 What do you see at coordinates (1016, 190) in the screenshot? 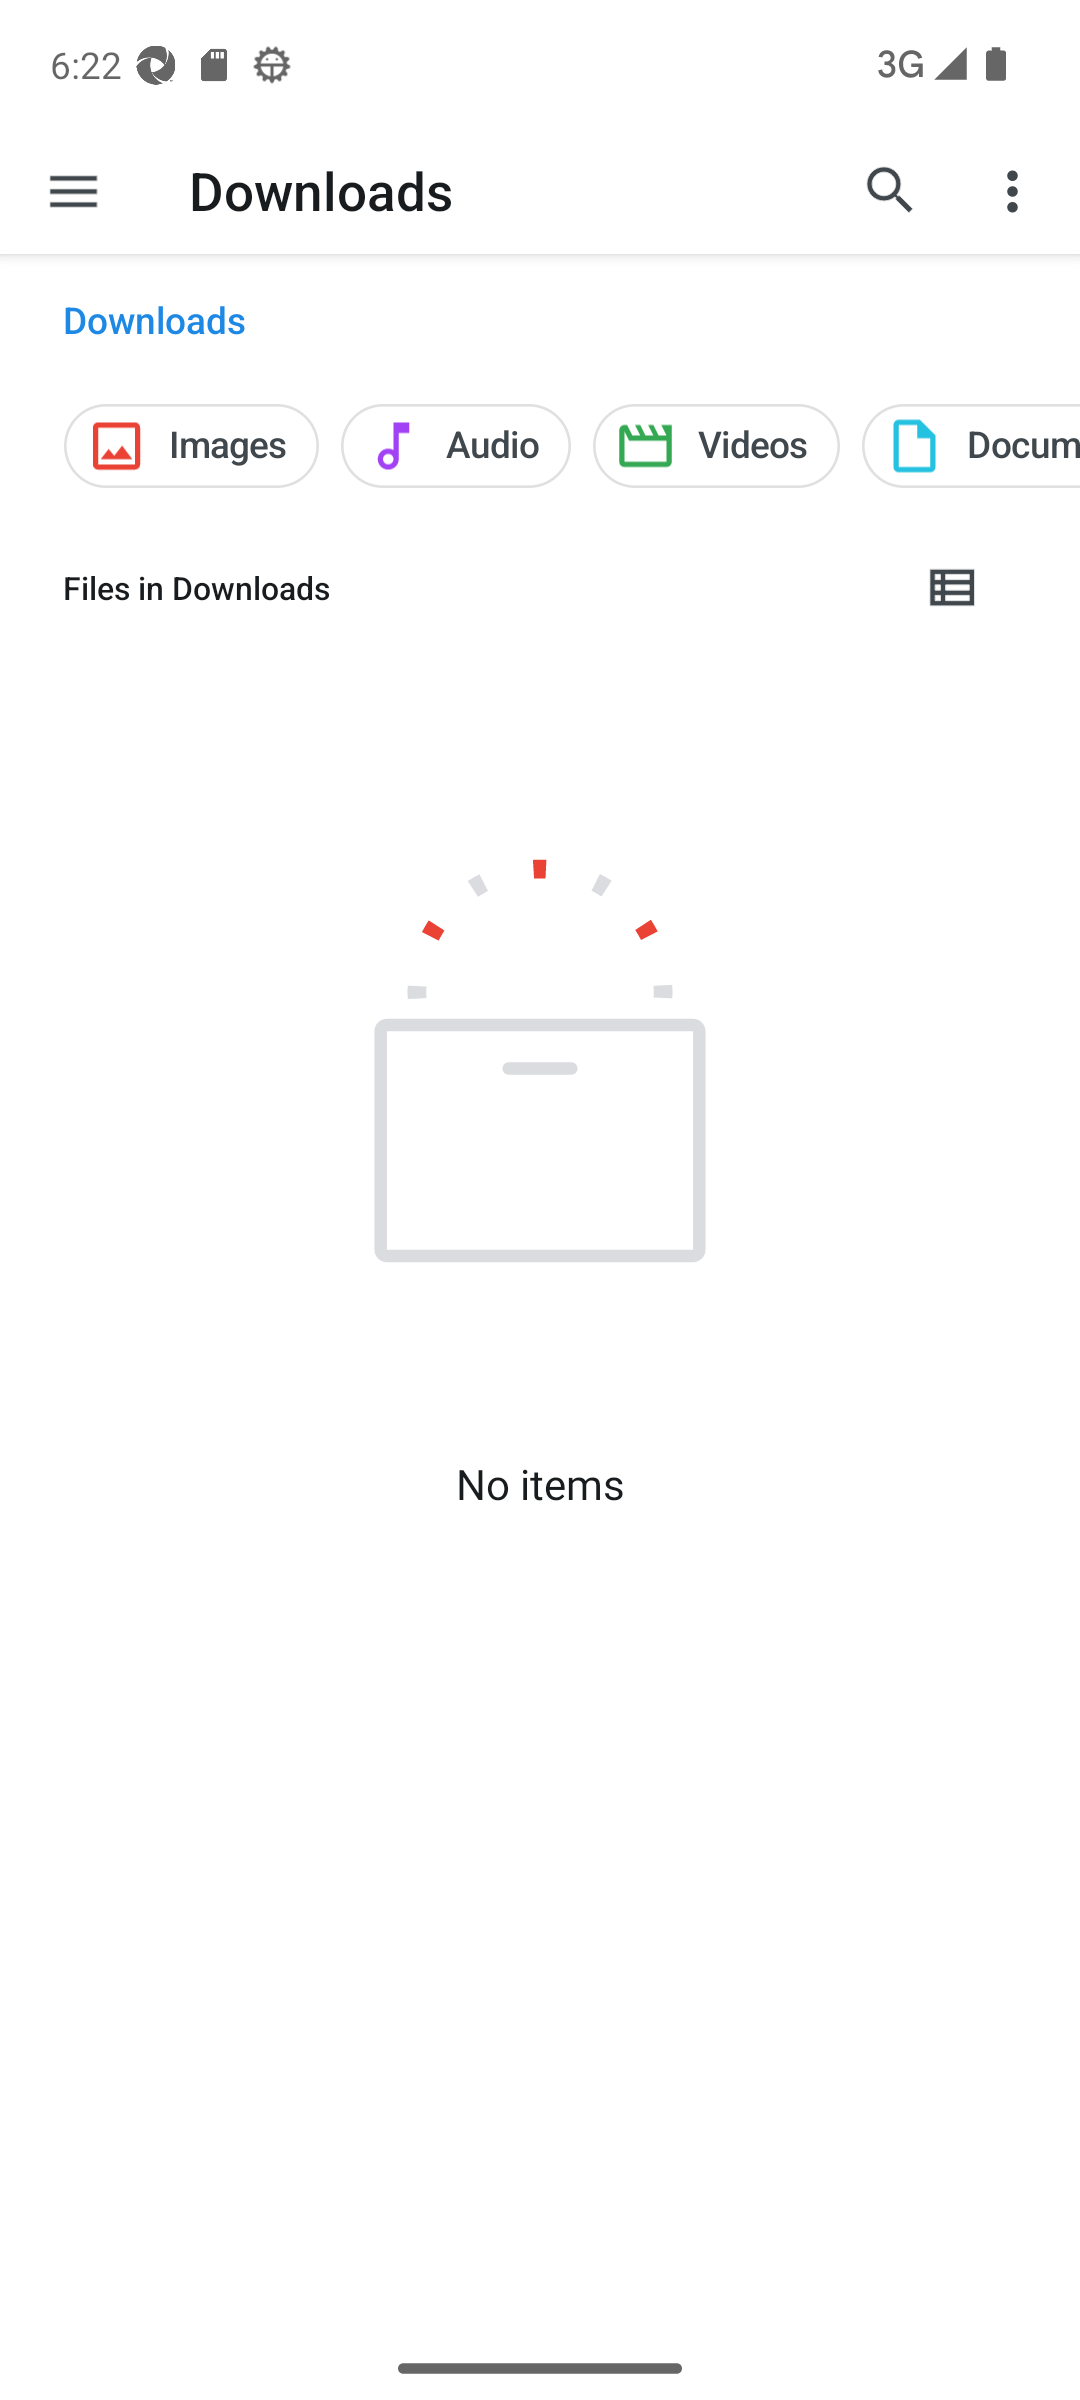
I see `More options` at bounding box center [1016, 190].